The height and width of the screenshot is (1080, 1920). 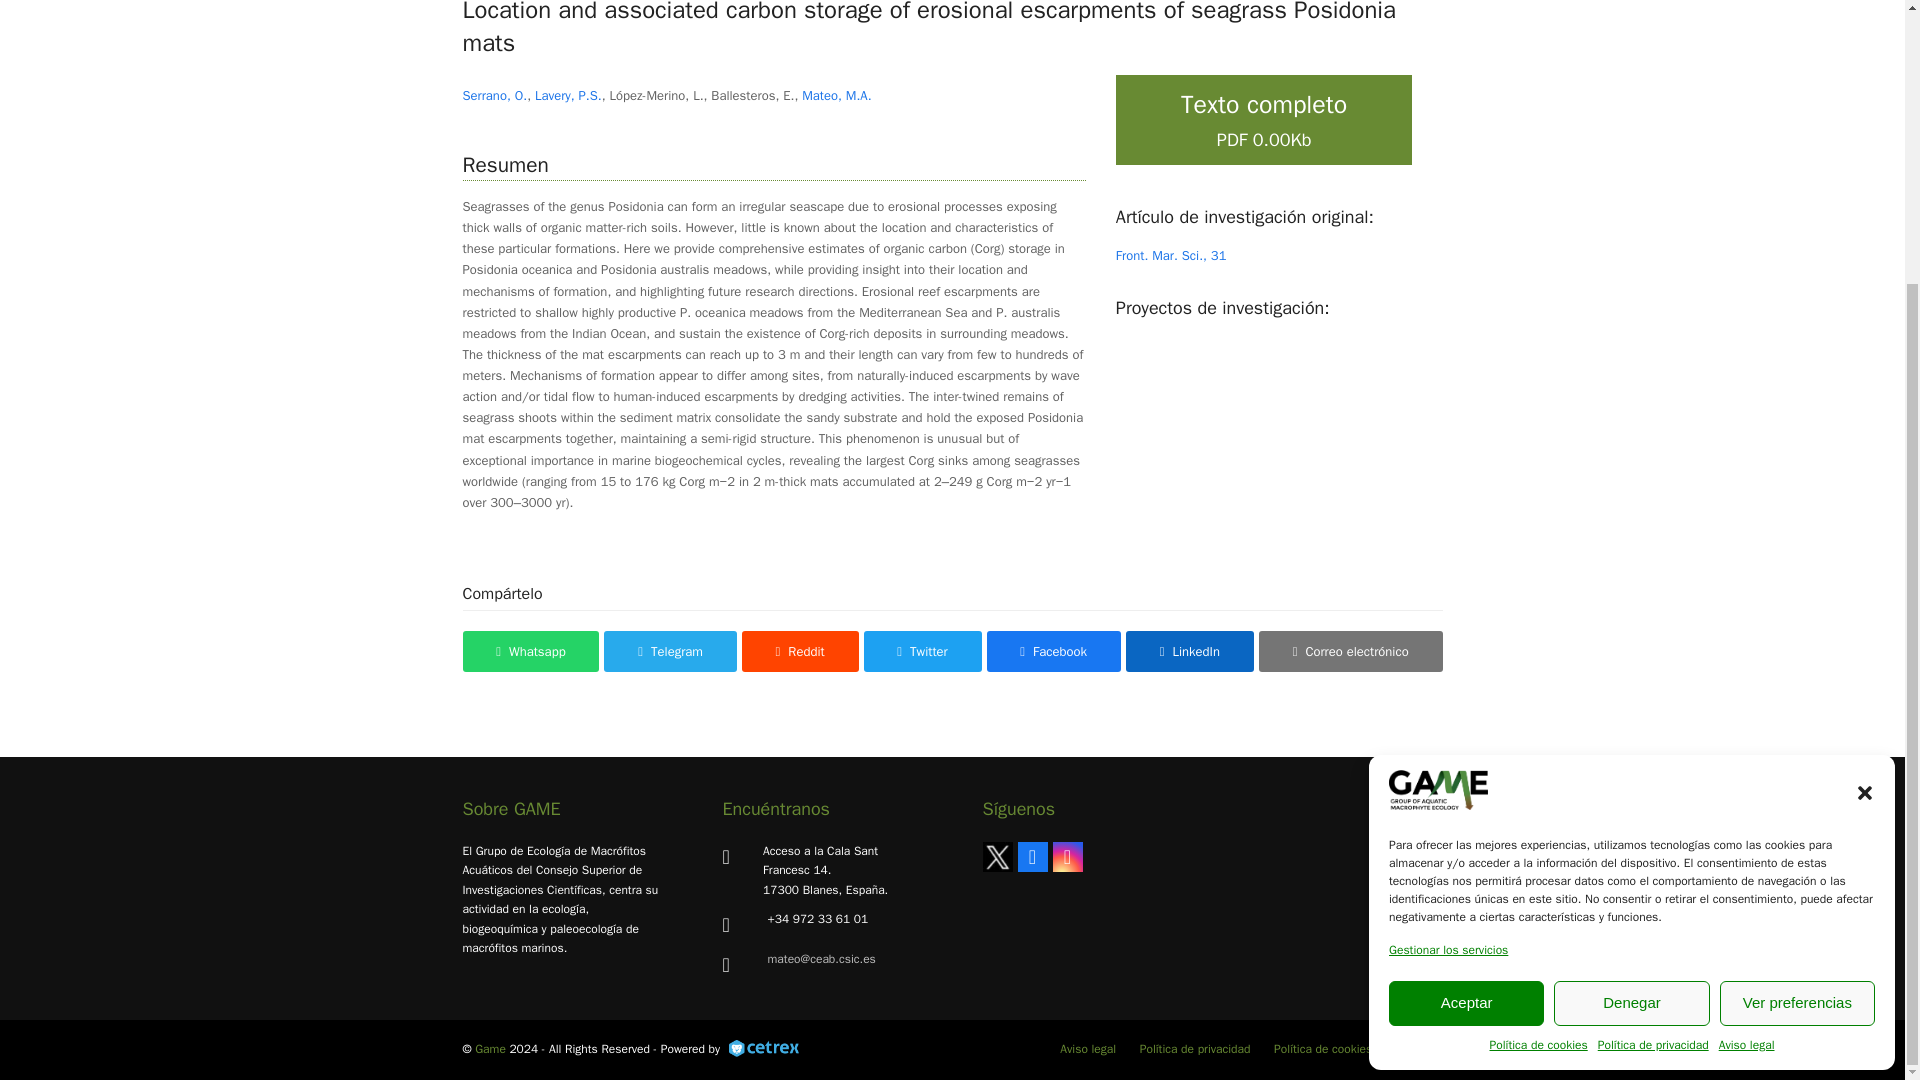 I want to click on Instagram, so click(x=1067, y=856).